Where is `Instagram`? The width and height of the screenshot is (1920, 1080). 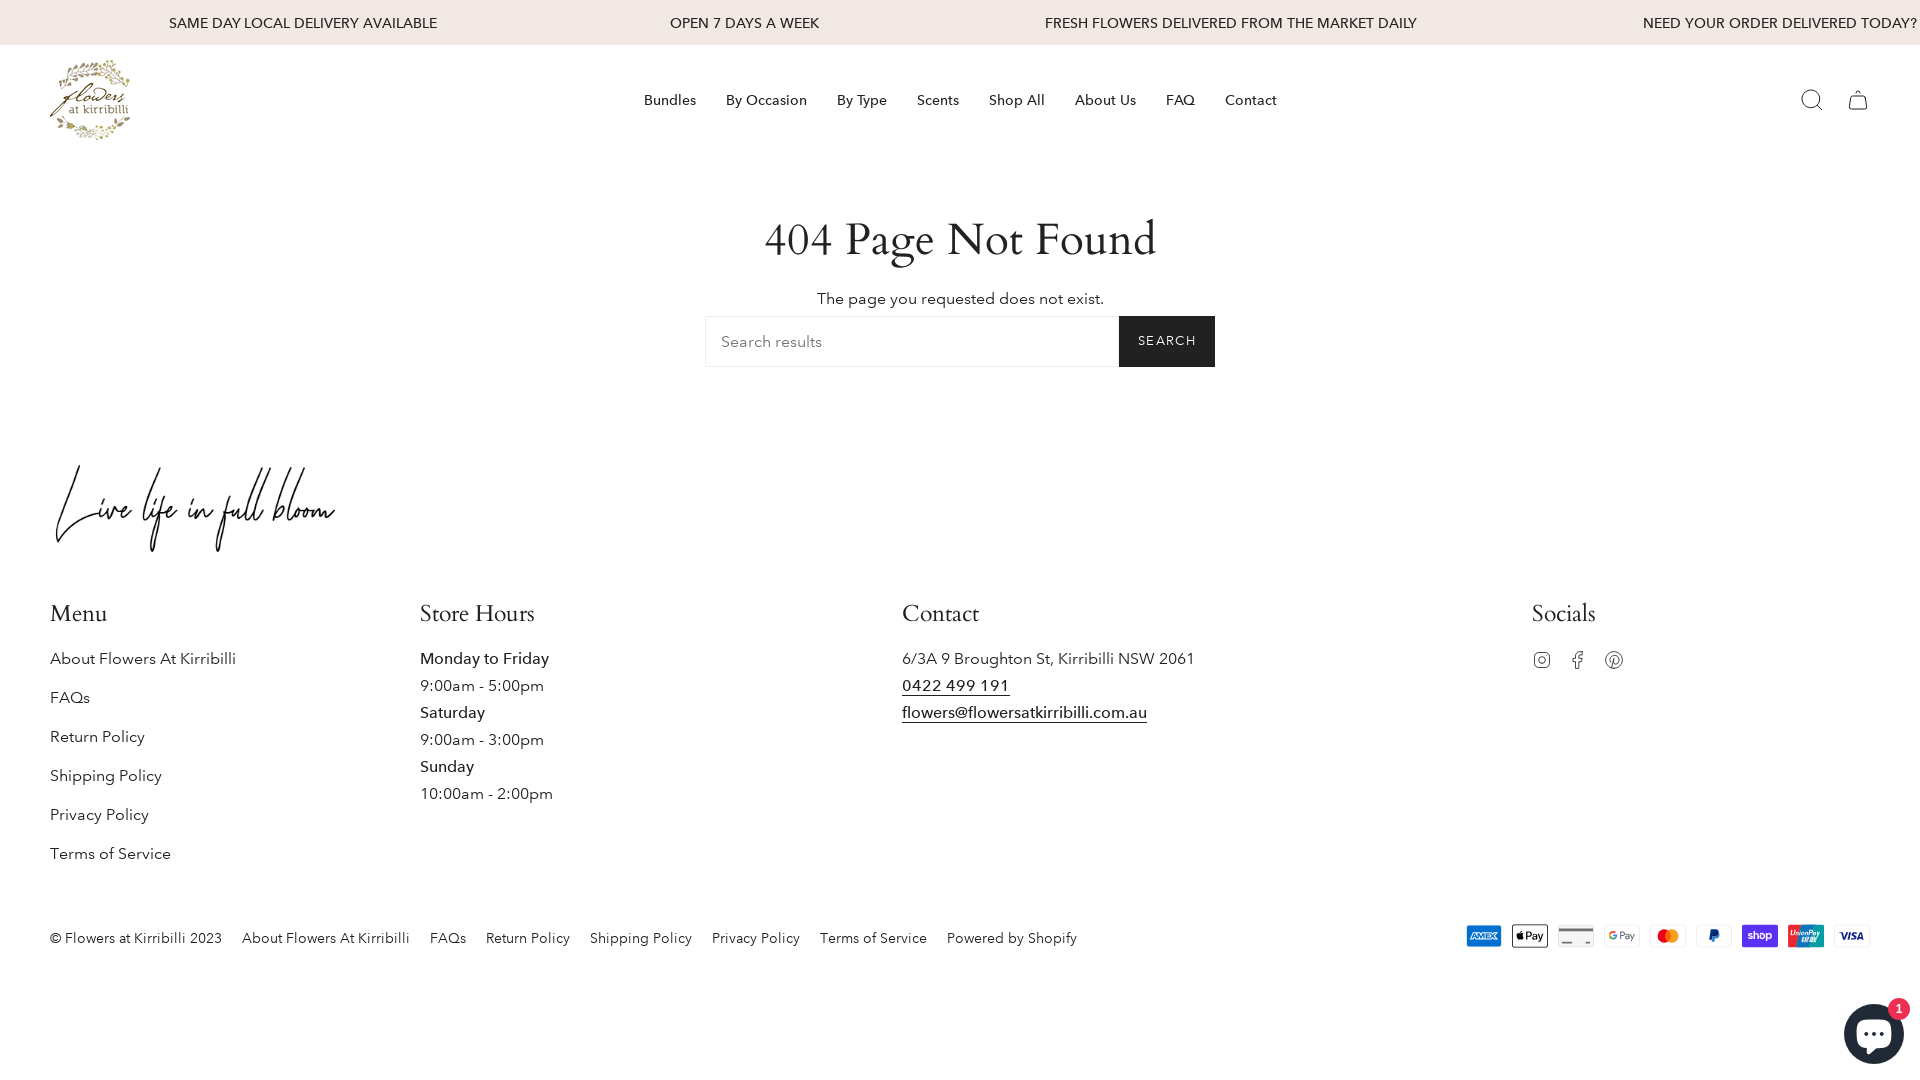
Instagram is located at coordinates (1542, 658).